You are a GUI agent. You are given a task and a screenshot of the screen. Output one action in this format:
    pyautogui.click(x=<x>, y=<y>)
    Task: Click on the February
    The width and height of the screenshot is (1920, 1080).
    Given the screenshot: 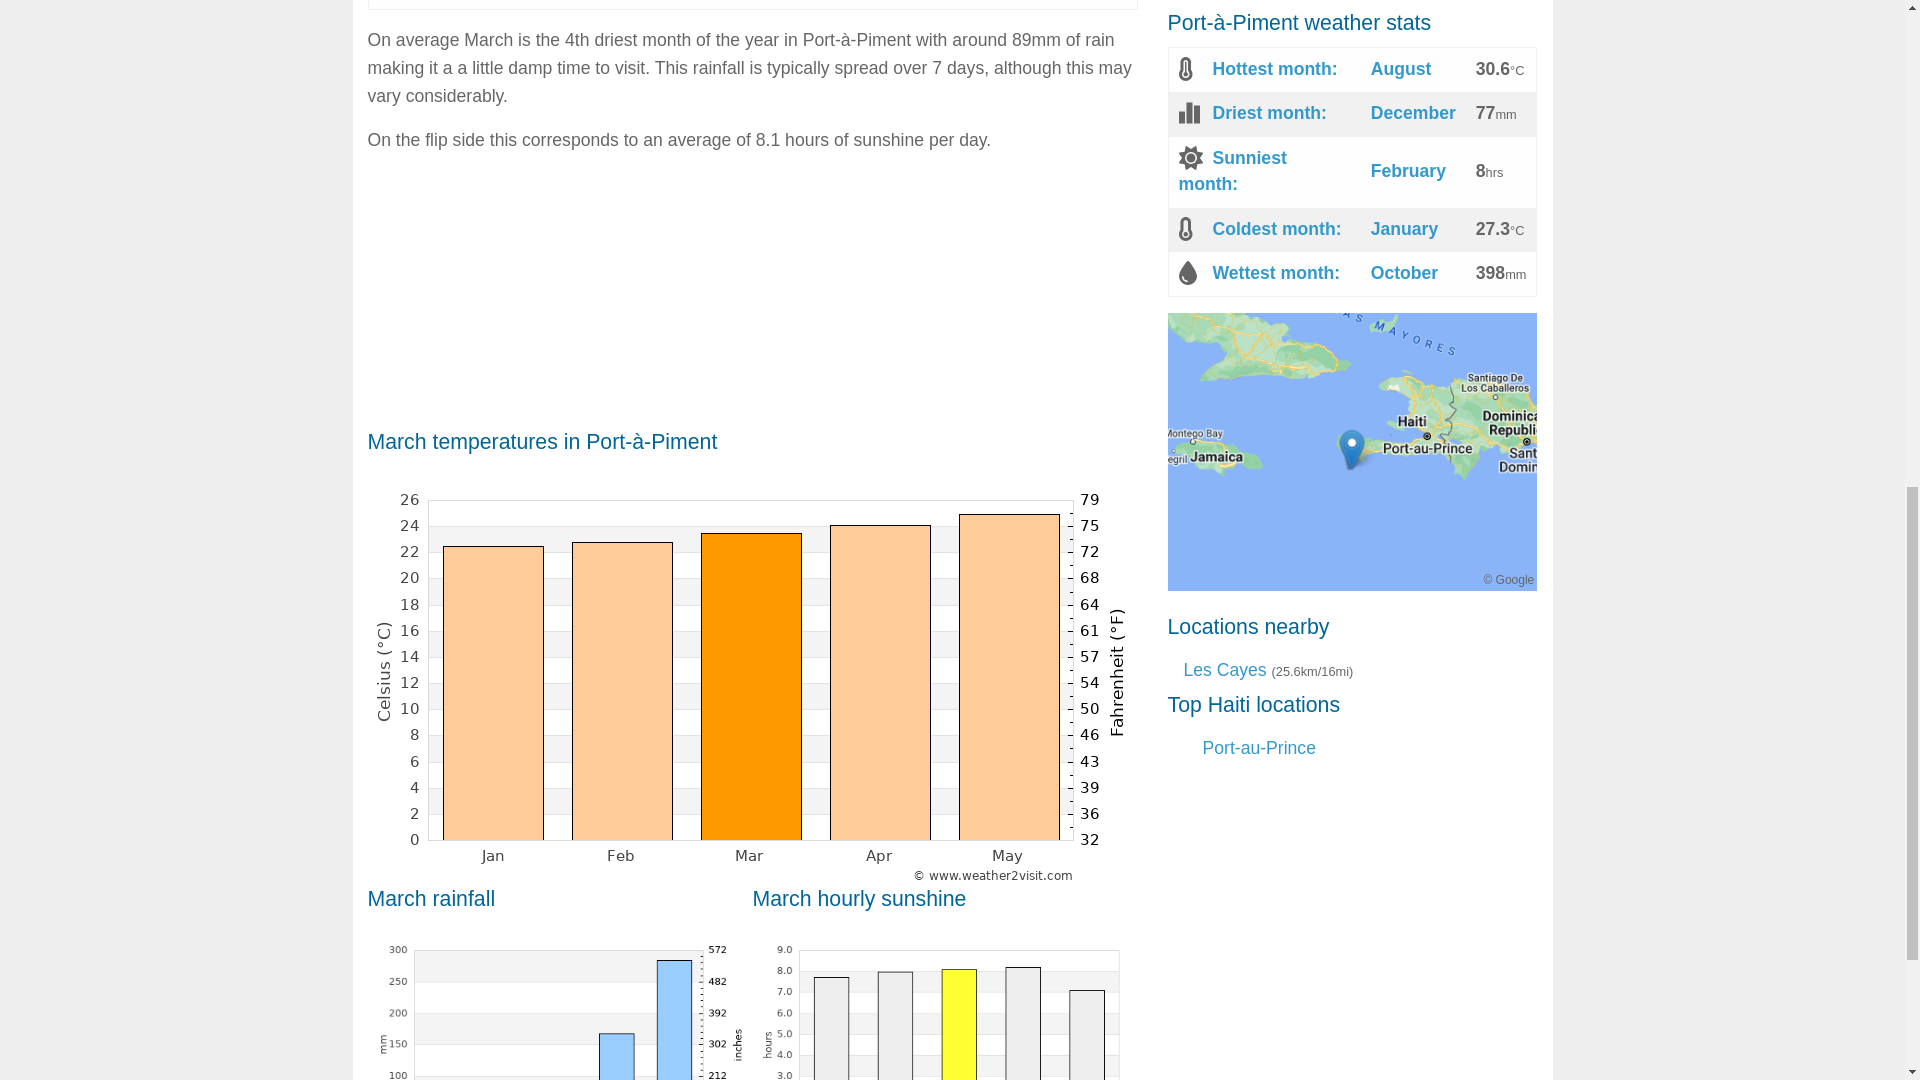 What is the action you would take?
    pyautogui.click(x=1408, y=170)
    